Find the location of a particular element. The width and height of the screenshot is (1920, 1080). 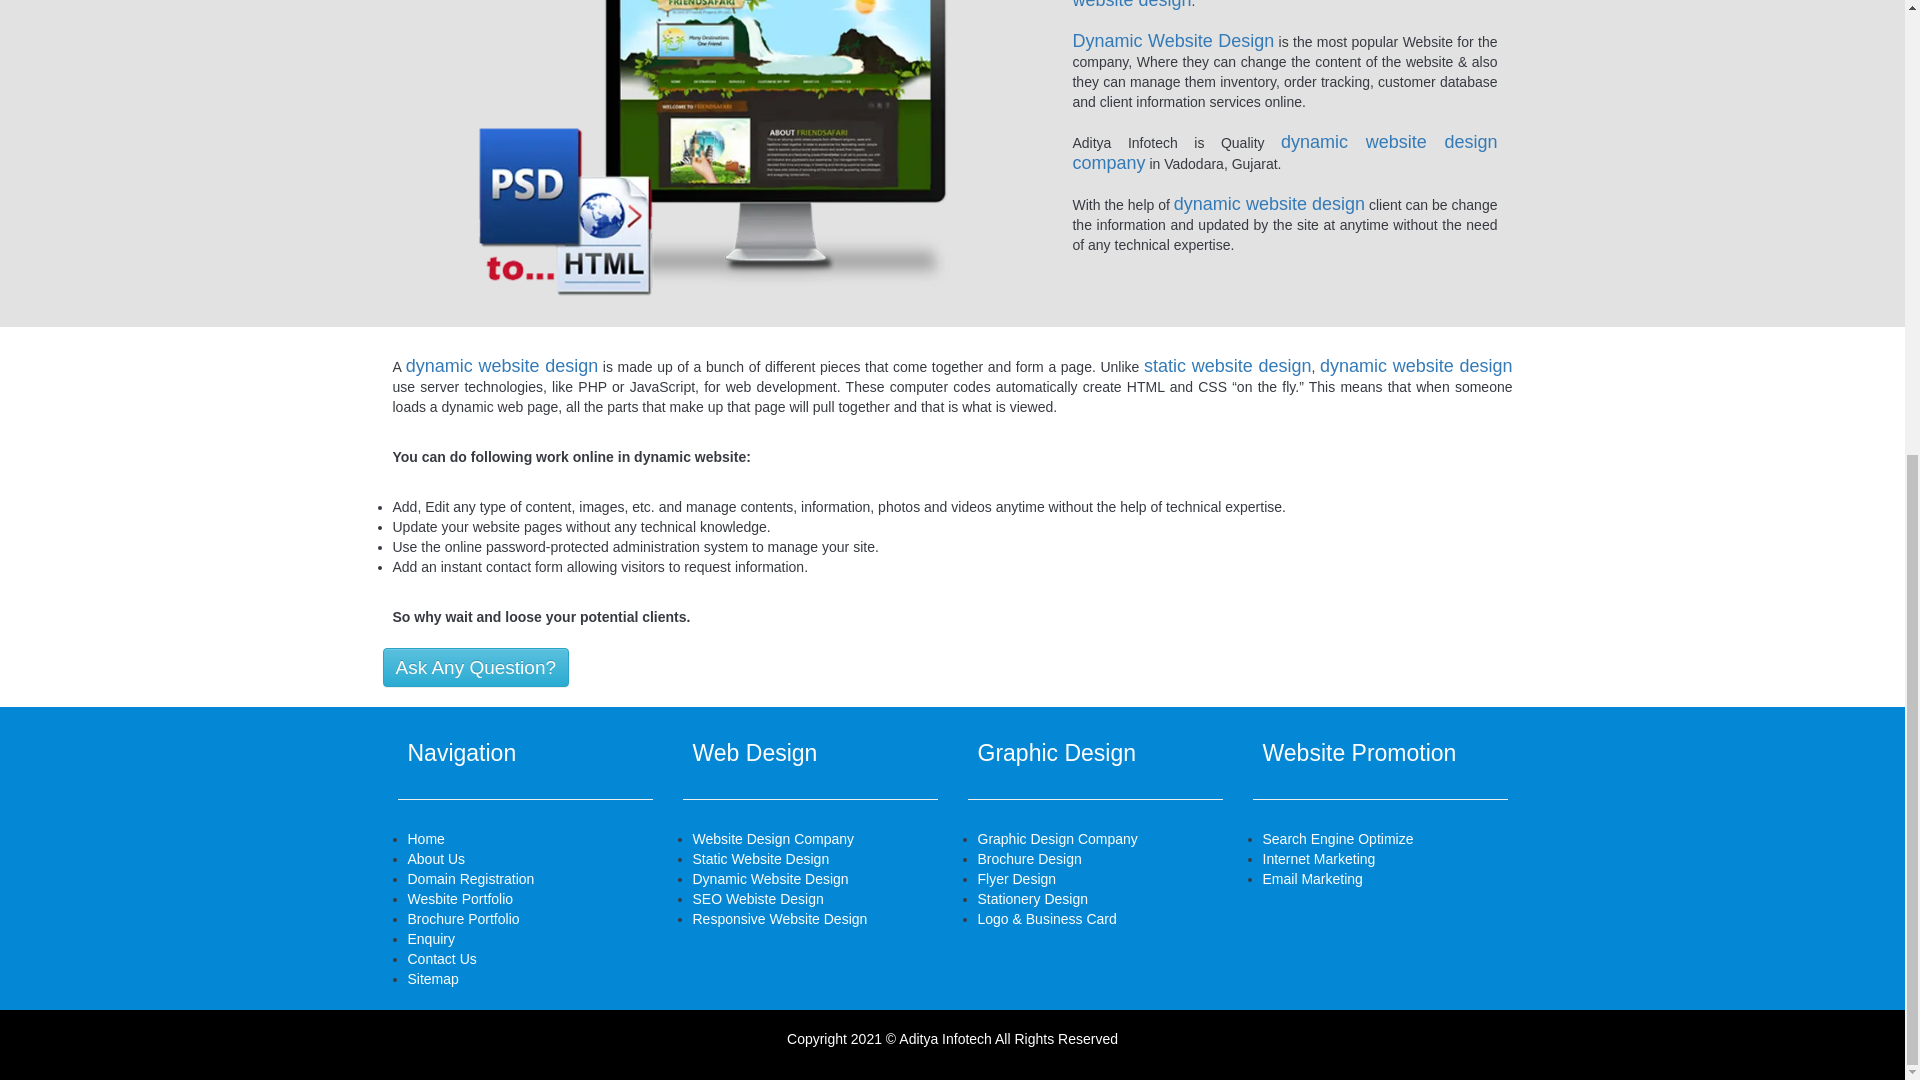

Dynamic Website Design is located at coordinates (770, 878).